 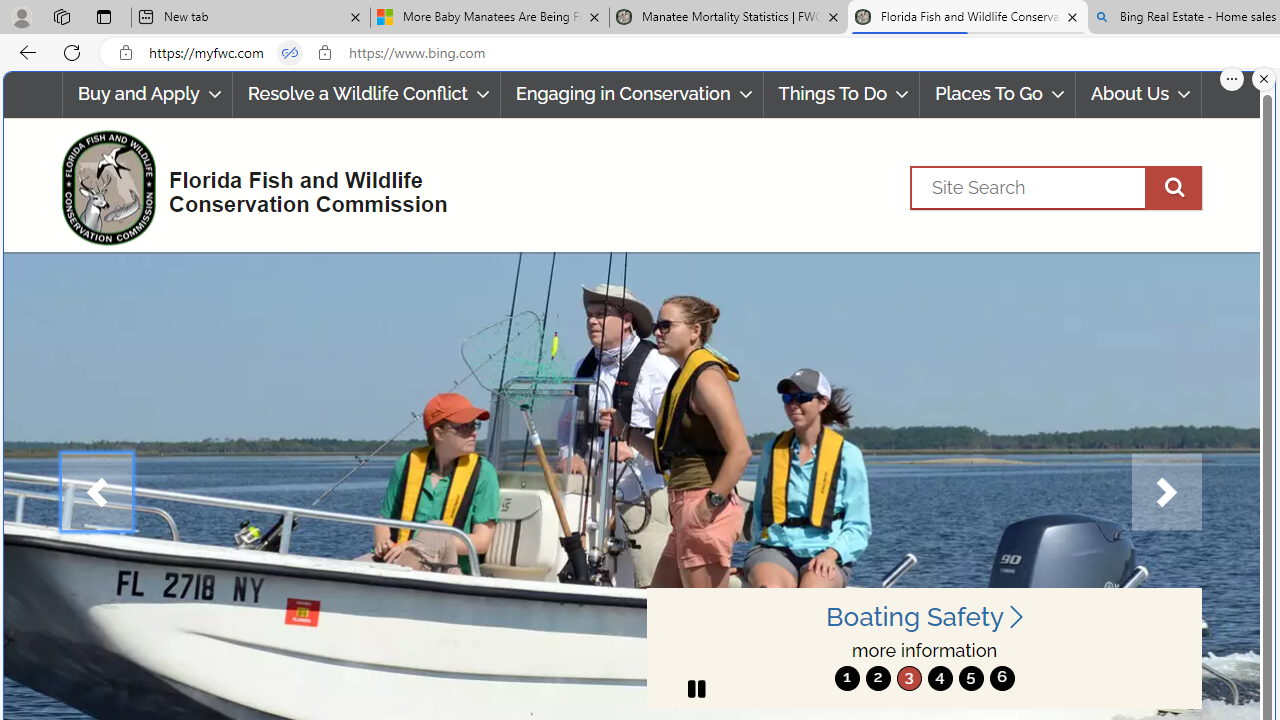 What do you see at coordinates (967, 18) in the screenshot?
I see `Florida Fish and Wildlife Conservation Commission | FWC` at bounding box center [967, 18].